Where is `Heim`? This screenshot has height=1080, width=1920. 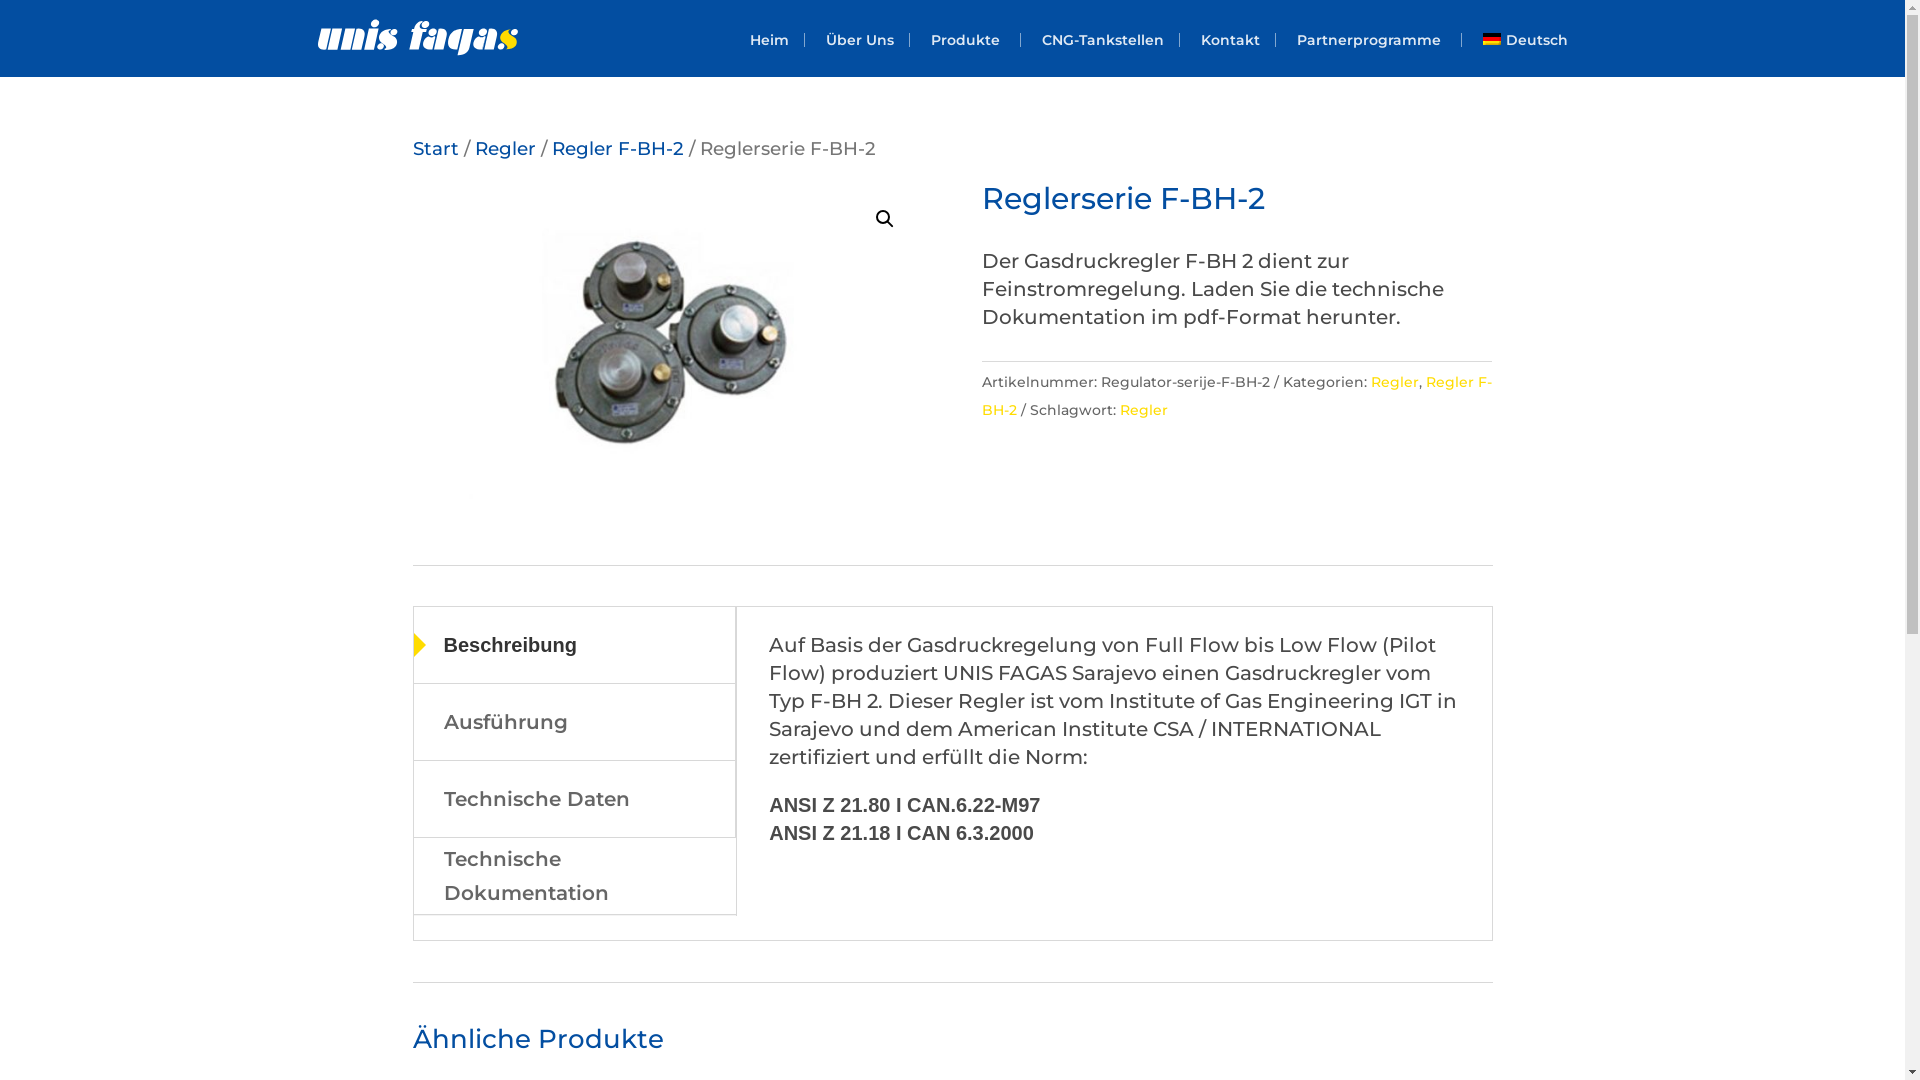
Heim is located at coordinates (770, 40).